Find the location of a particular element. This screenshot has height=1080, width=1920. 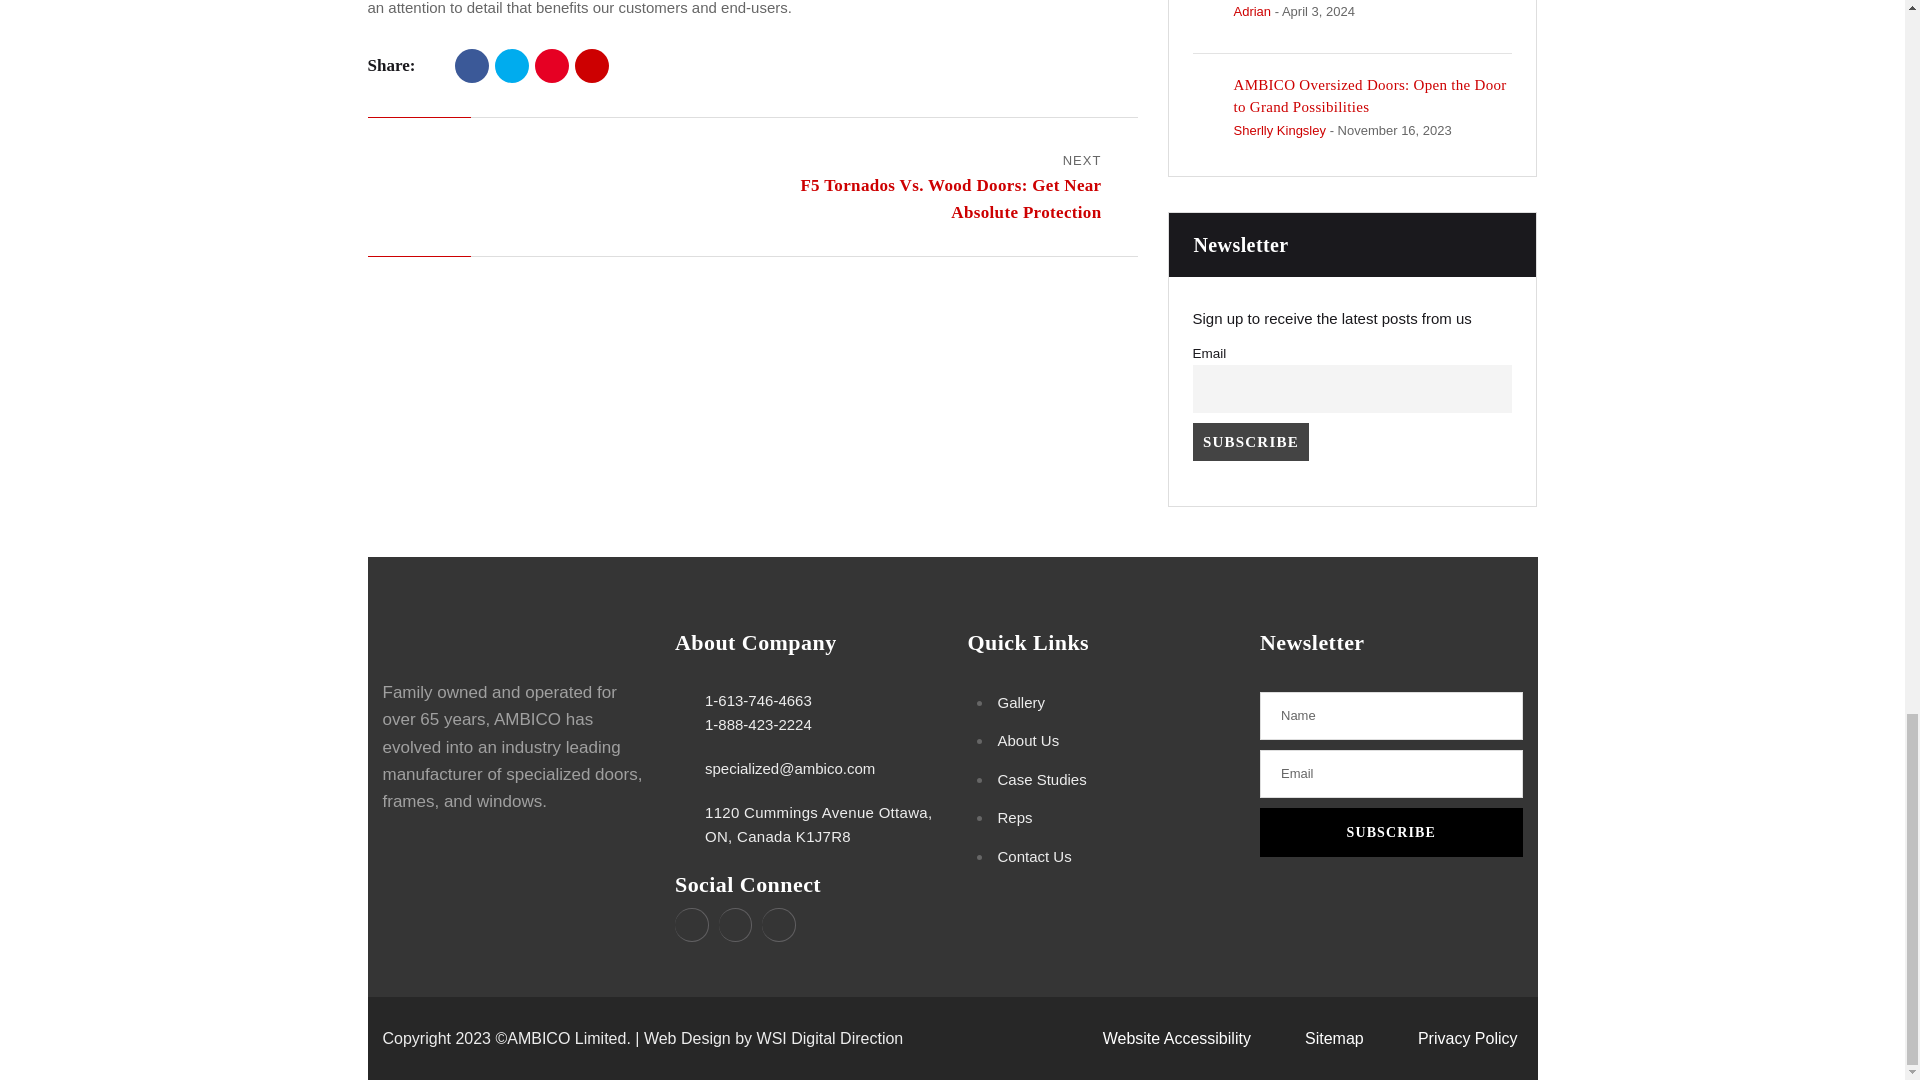

Twitter is located at coordinates (512, 66).